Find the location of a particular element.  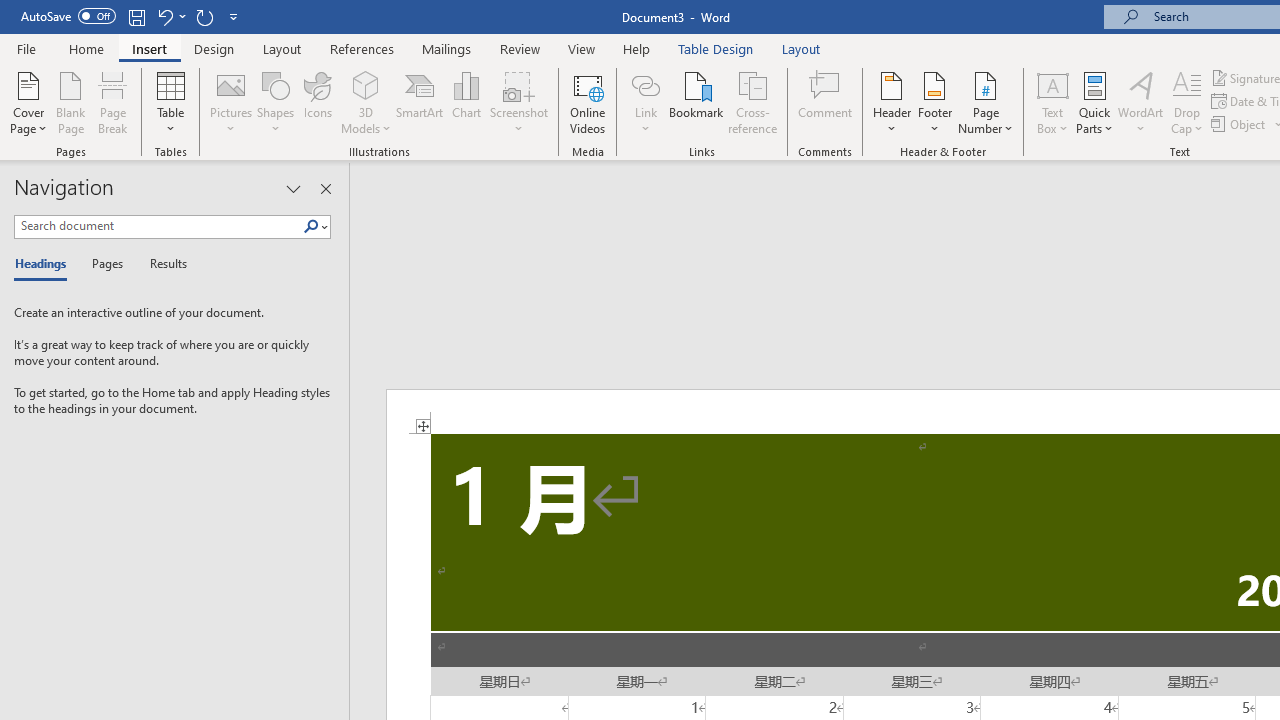

Text Box is located at coordinates (1052, 102).